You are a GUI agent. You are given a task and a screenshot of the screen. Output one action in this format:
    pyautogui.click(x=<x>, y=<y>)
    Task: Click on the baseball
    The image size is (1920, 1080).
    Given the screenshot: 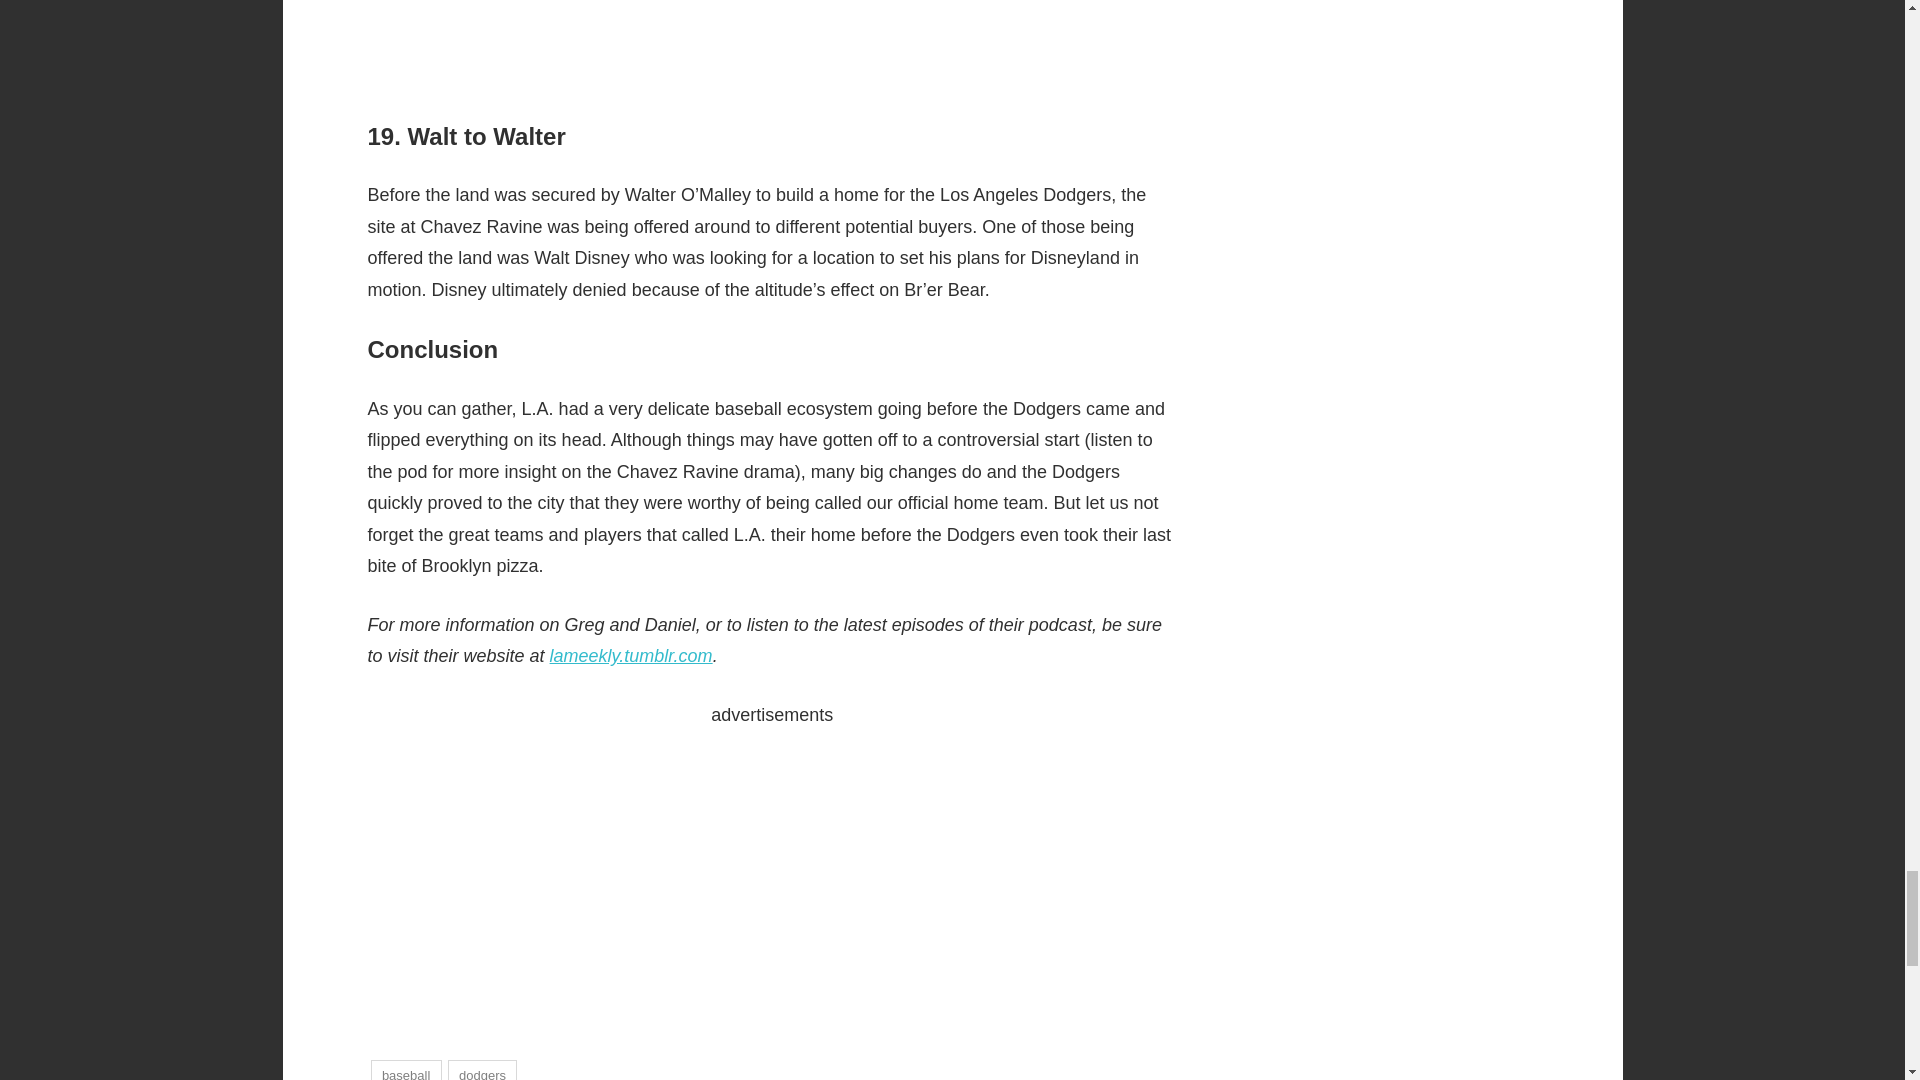 What is the action you would take?
    pyautogui.click(x=406, y=1070)
    